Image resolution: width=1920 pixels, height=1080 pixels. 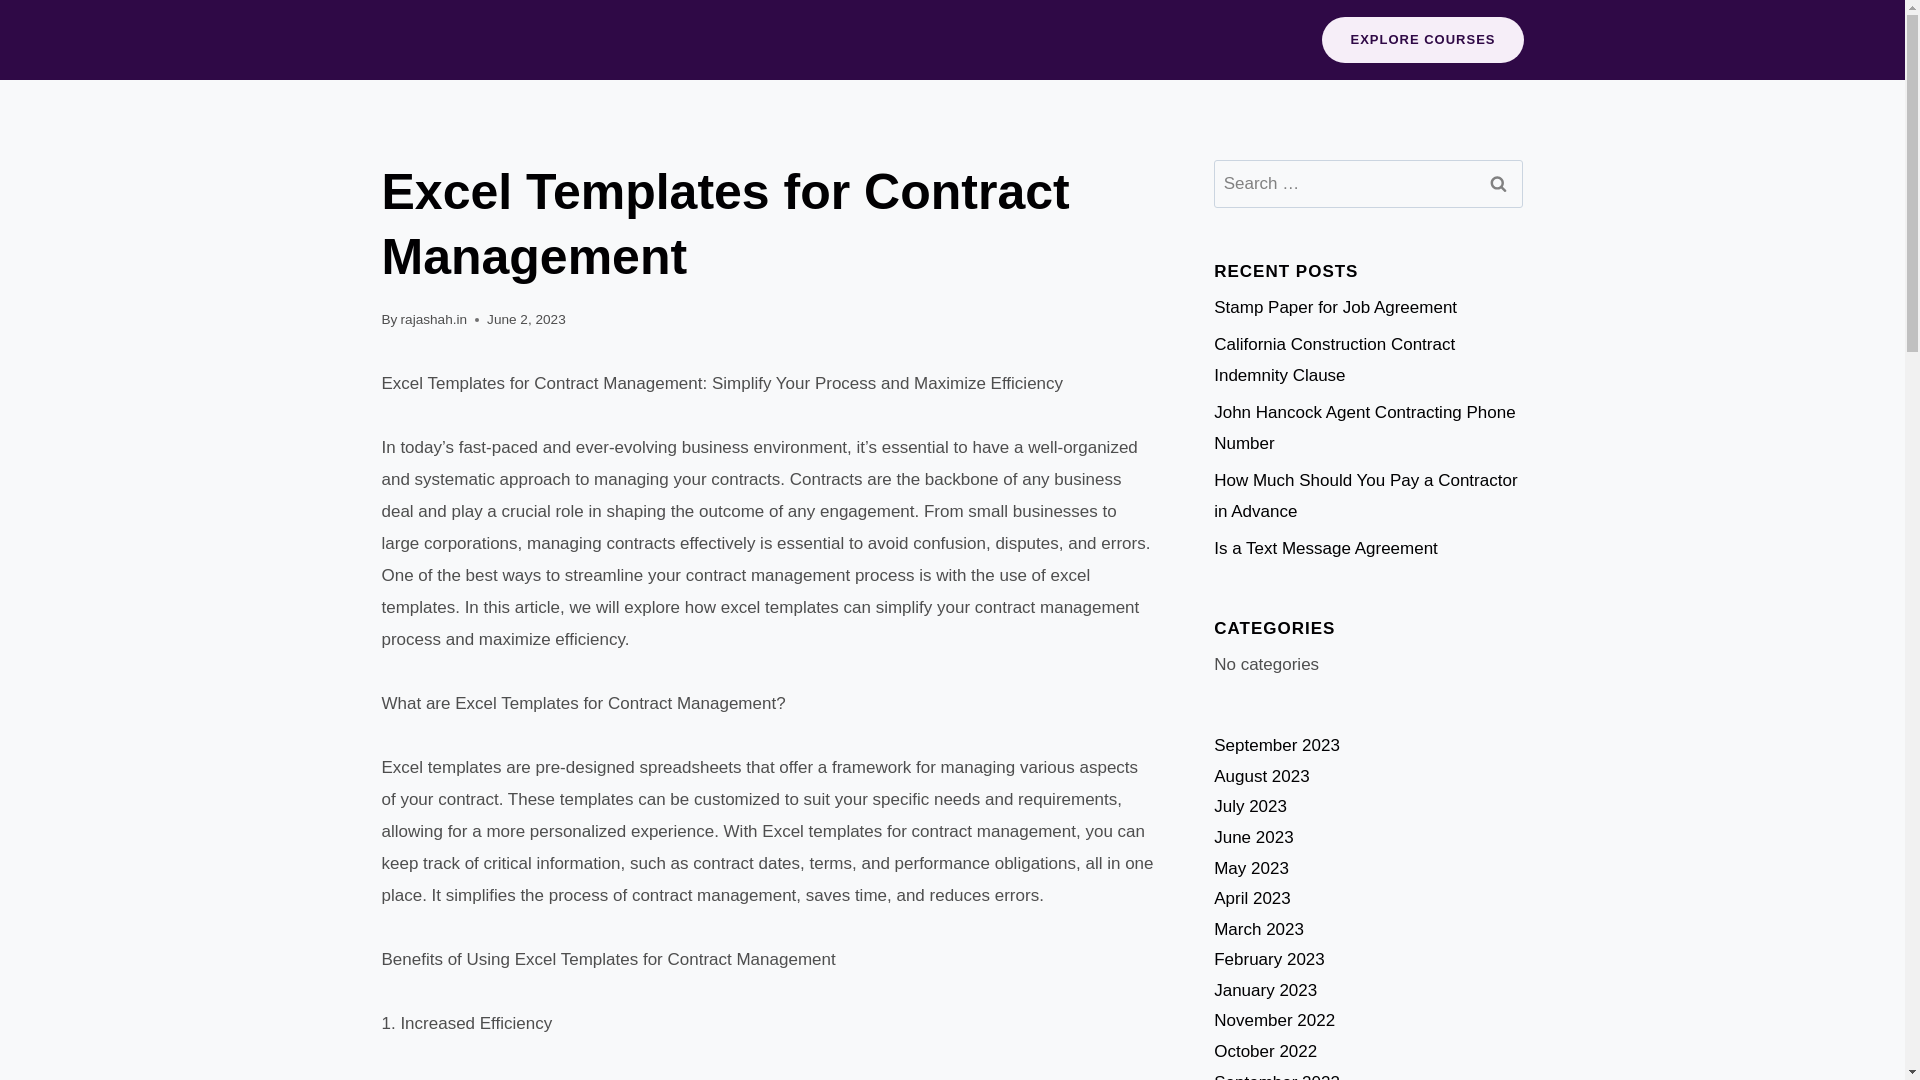 What do you see at coordinates (1276, 744) in the screenshot?
I see `September 2023` at bounding box center [1276, 744].